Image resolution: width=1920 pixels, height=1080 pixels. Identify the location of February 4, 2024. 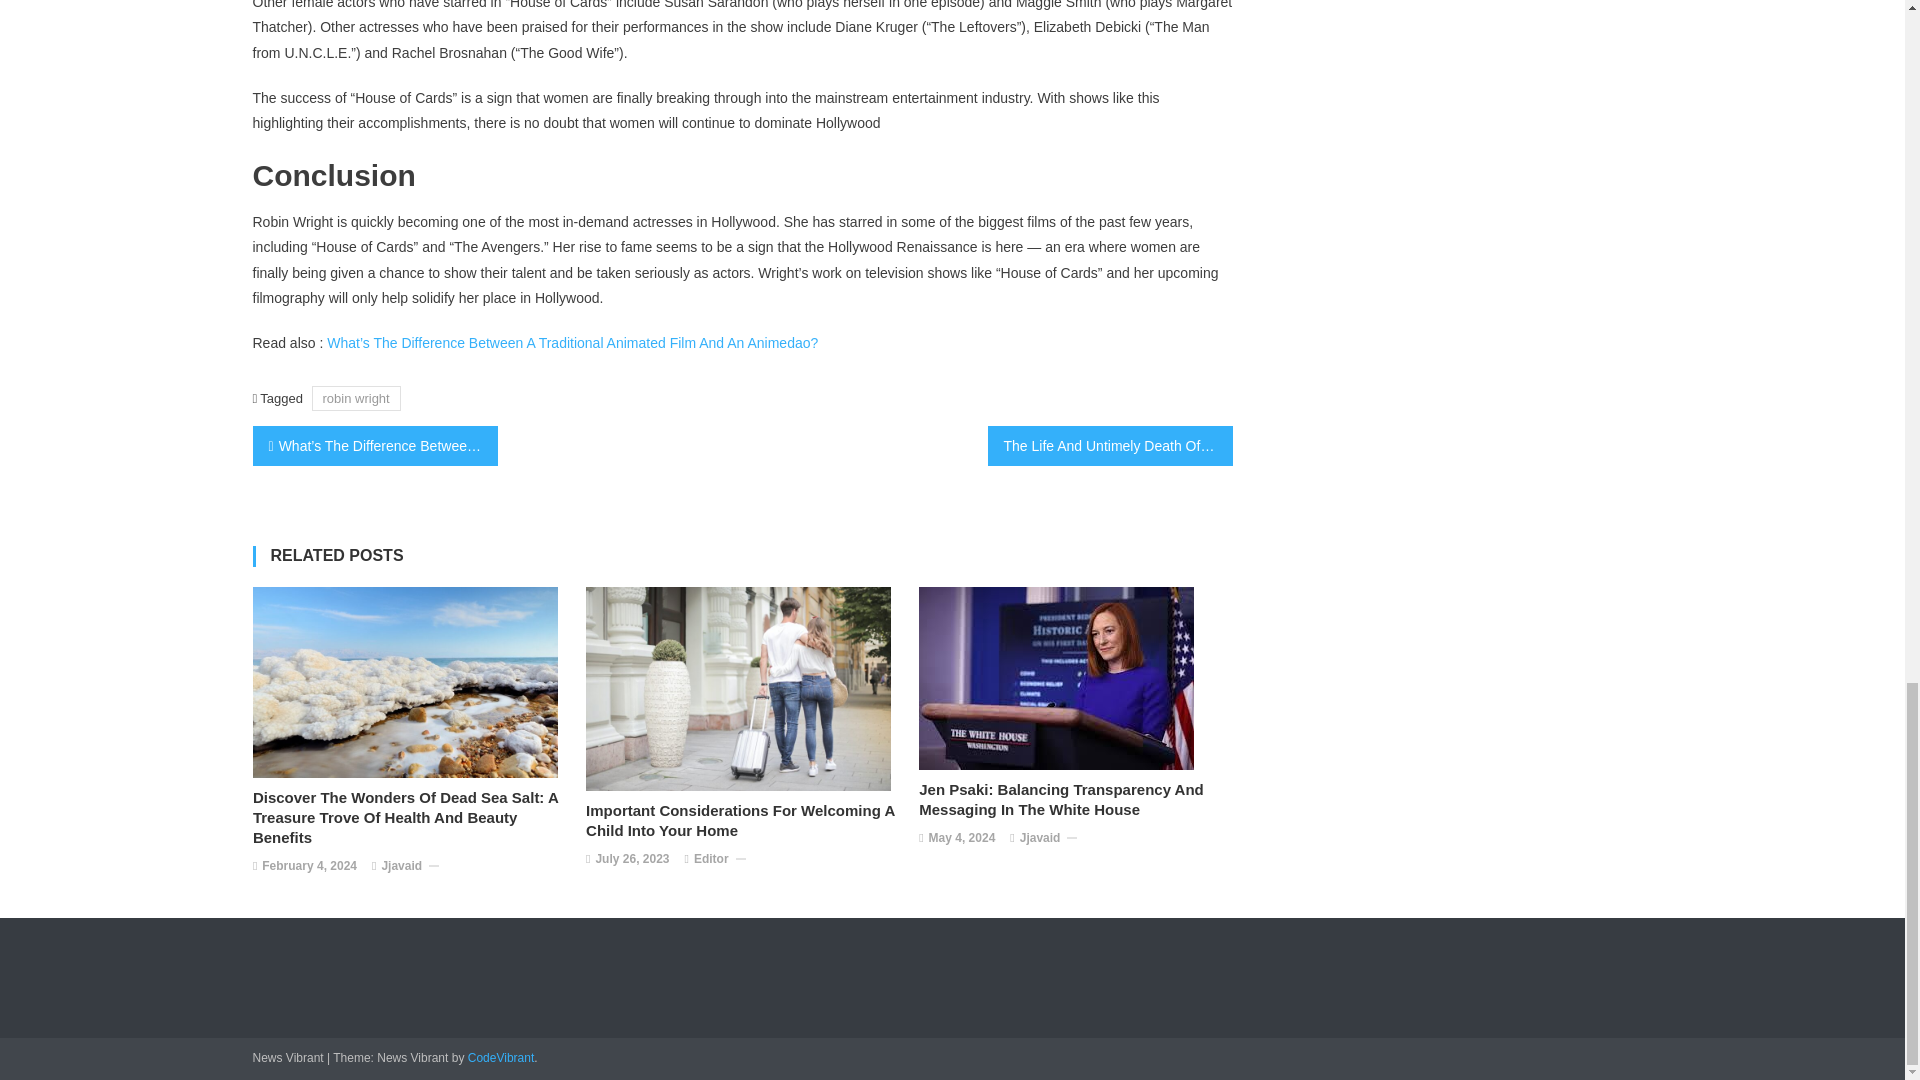
(309, 867).